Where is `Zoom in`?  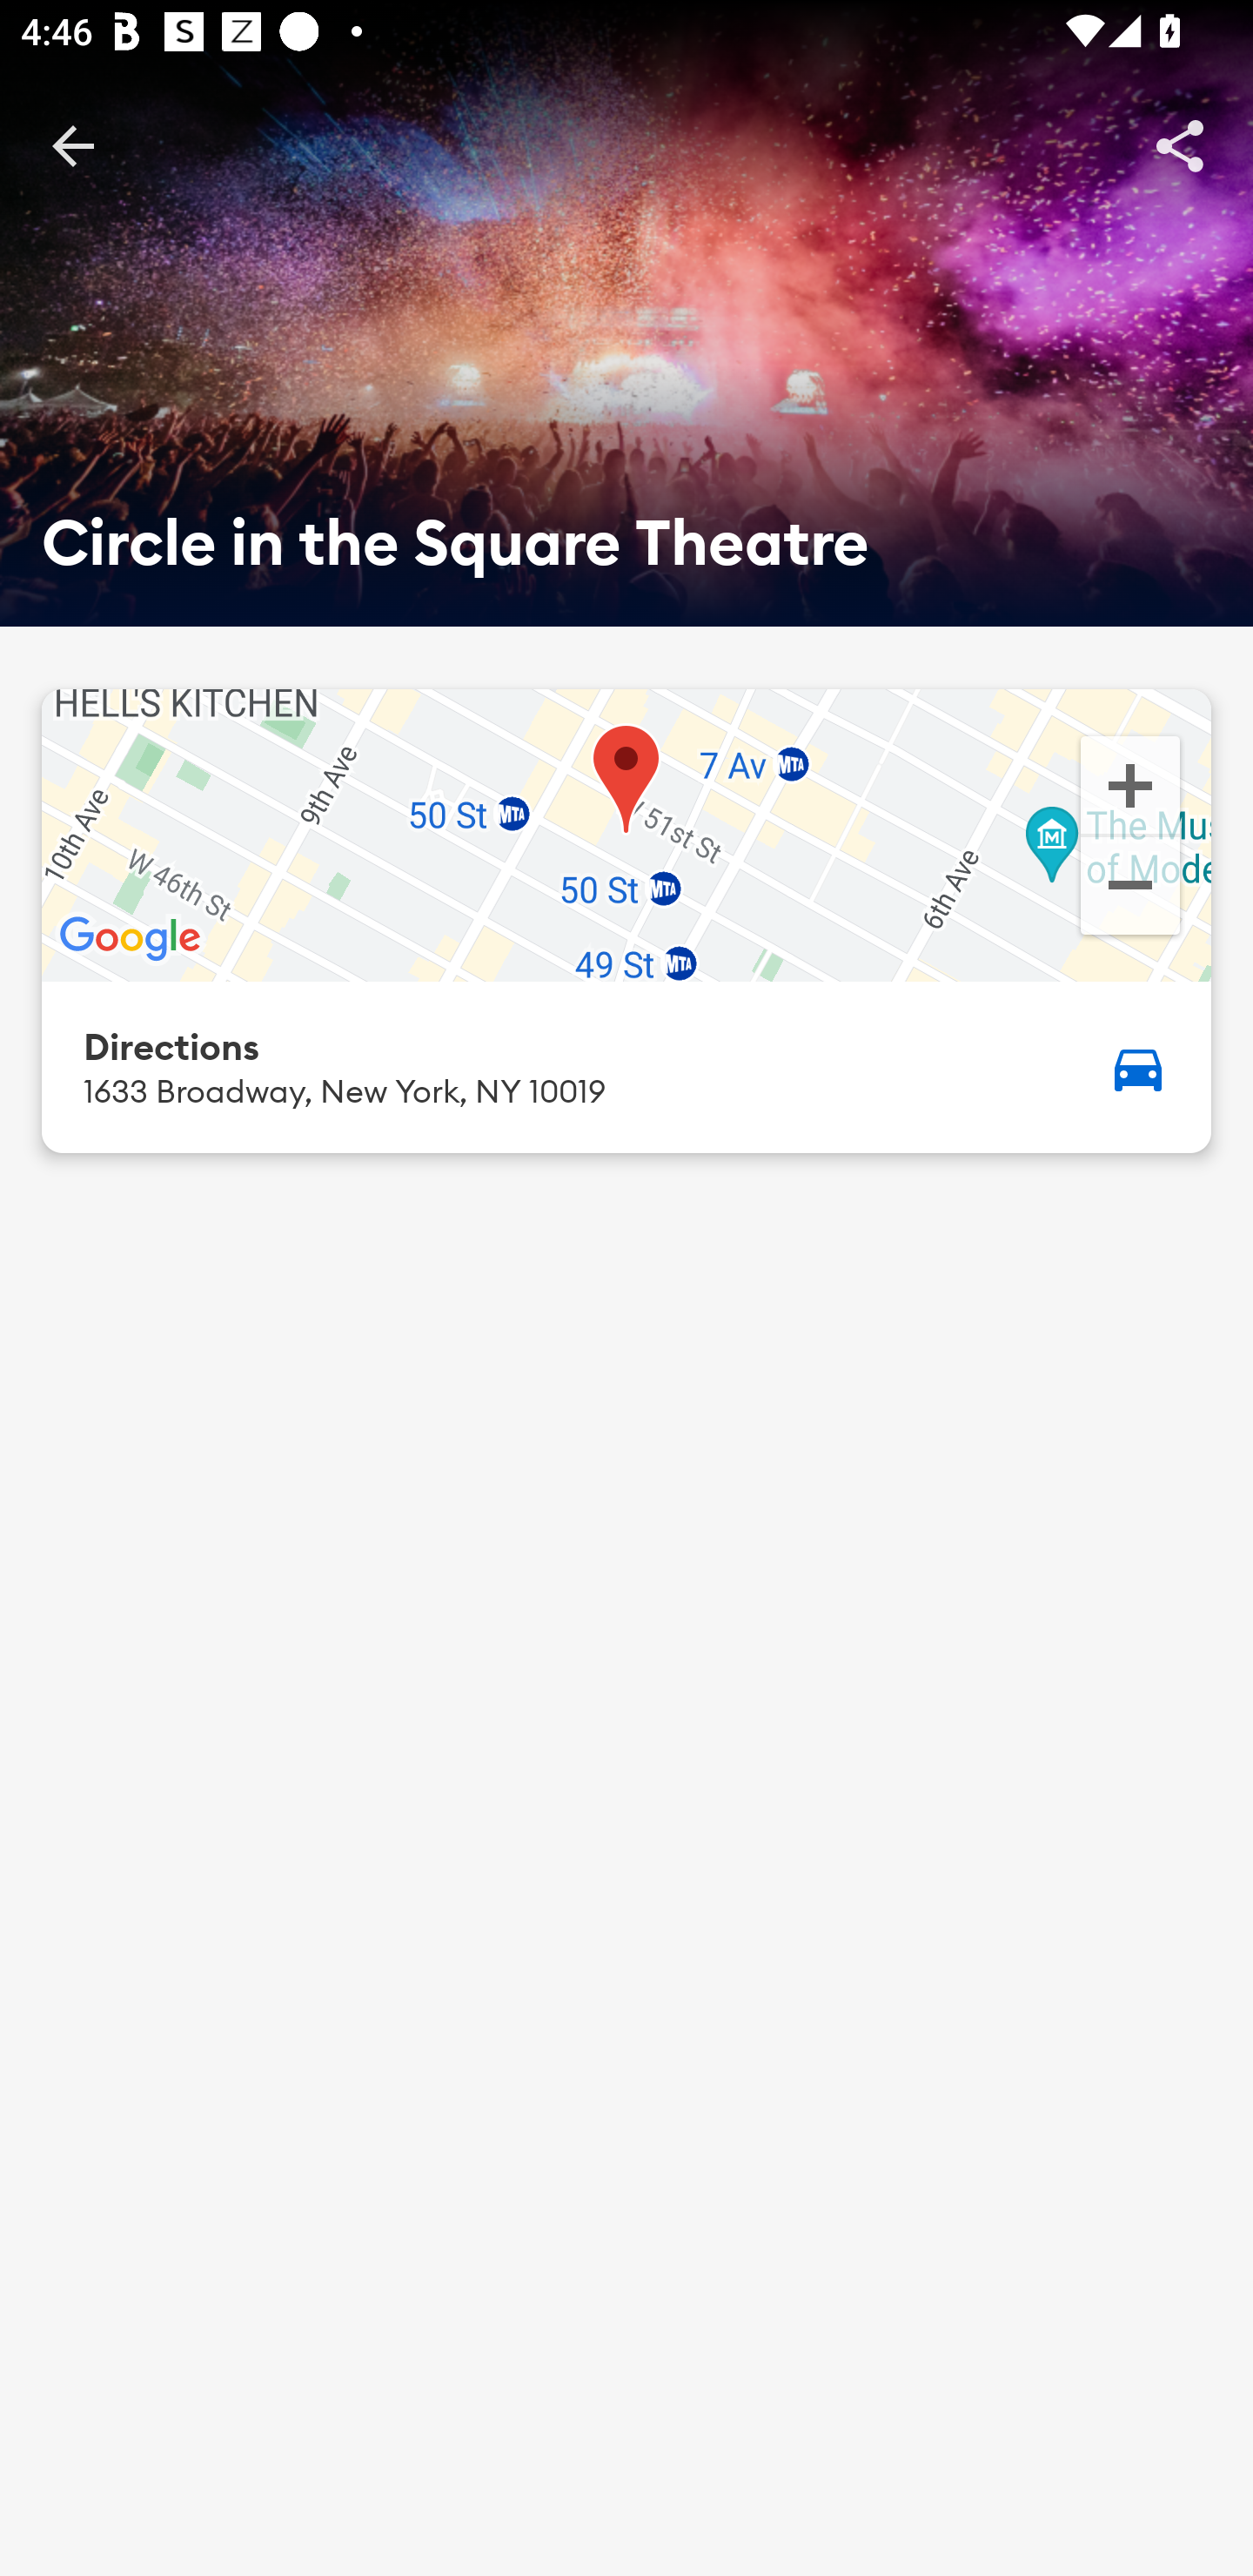 Zoom in is located at coordinates (1129, 783).